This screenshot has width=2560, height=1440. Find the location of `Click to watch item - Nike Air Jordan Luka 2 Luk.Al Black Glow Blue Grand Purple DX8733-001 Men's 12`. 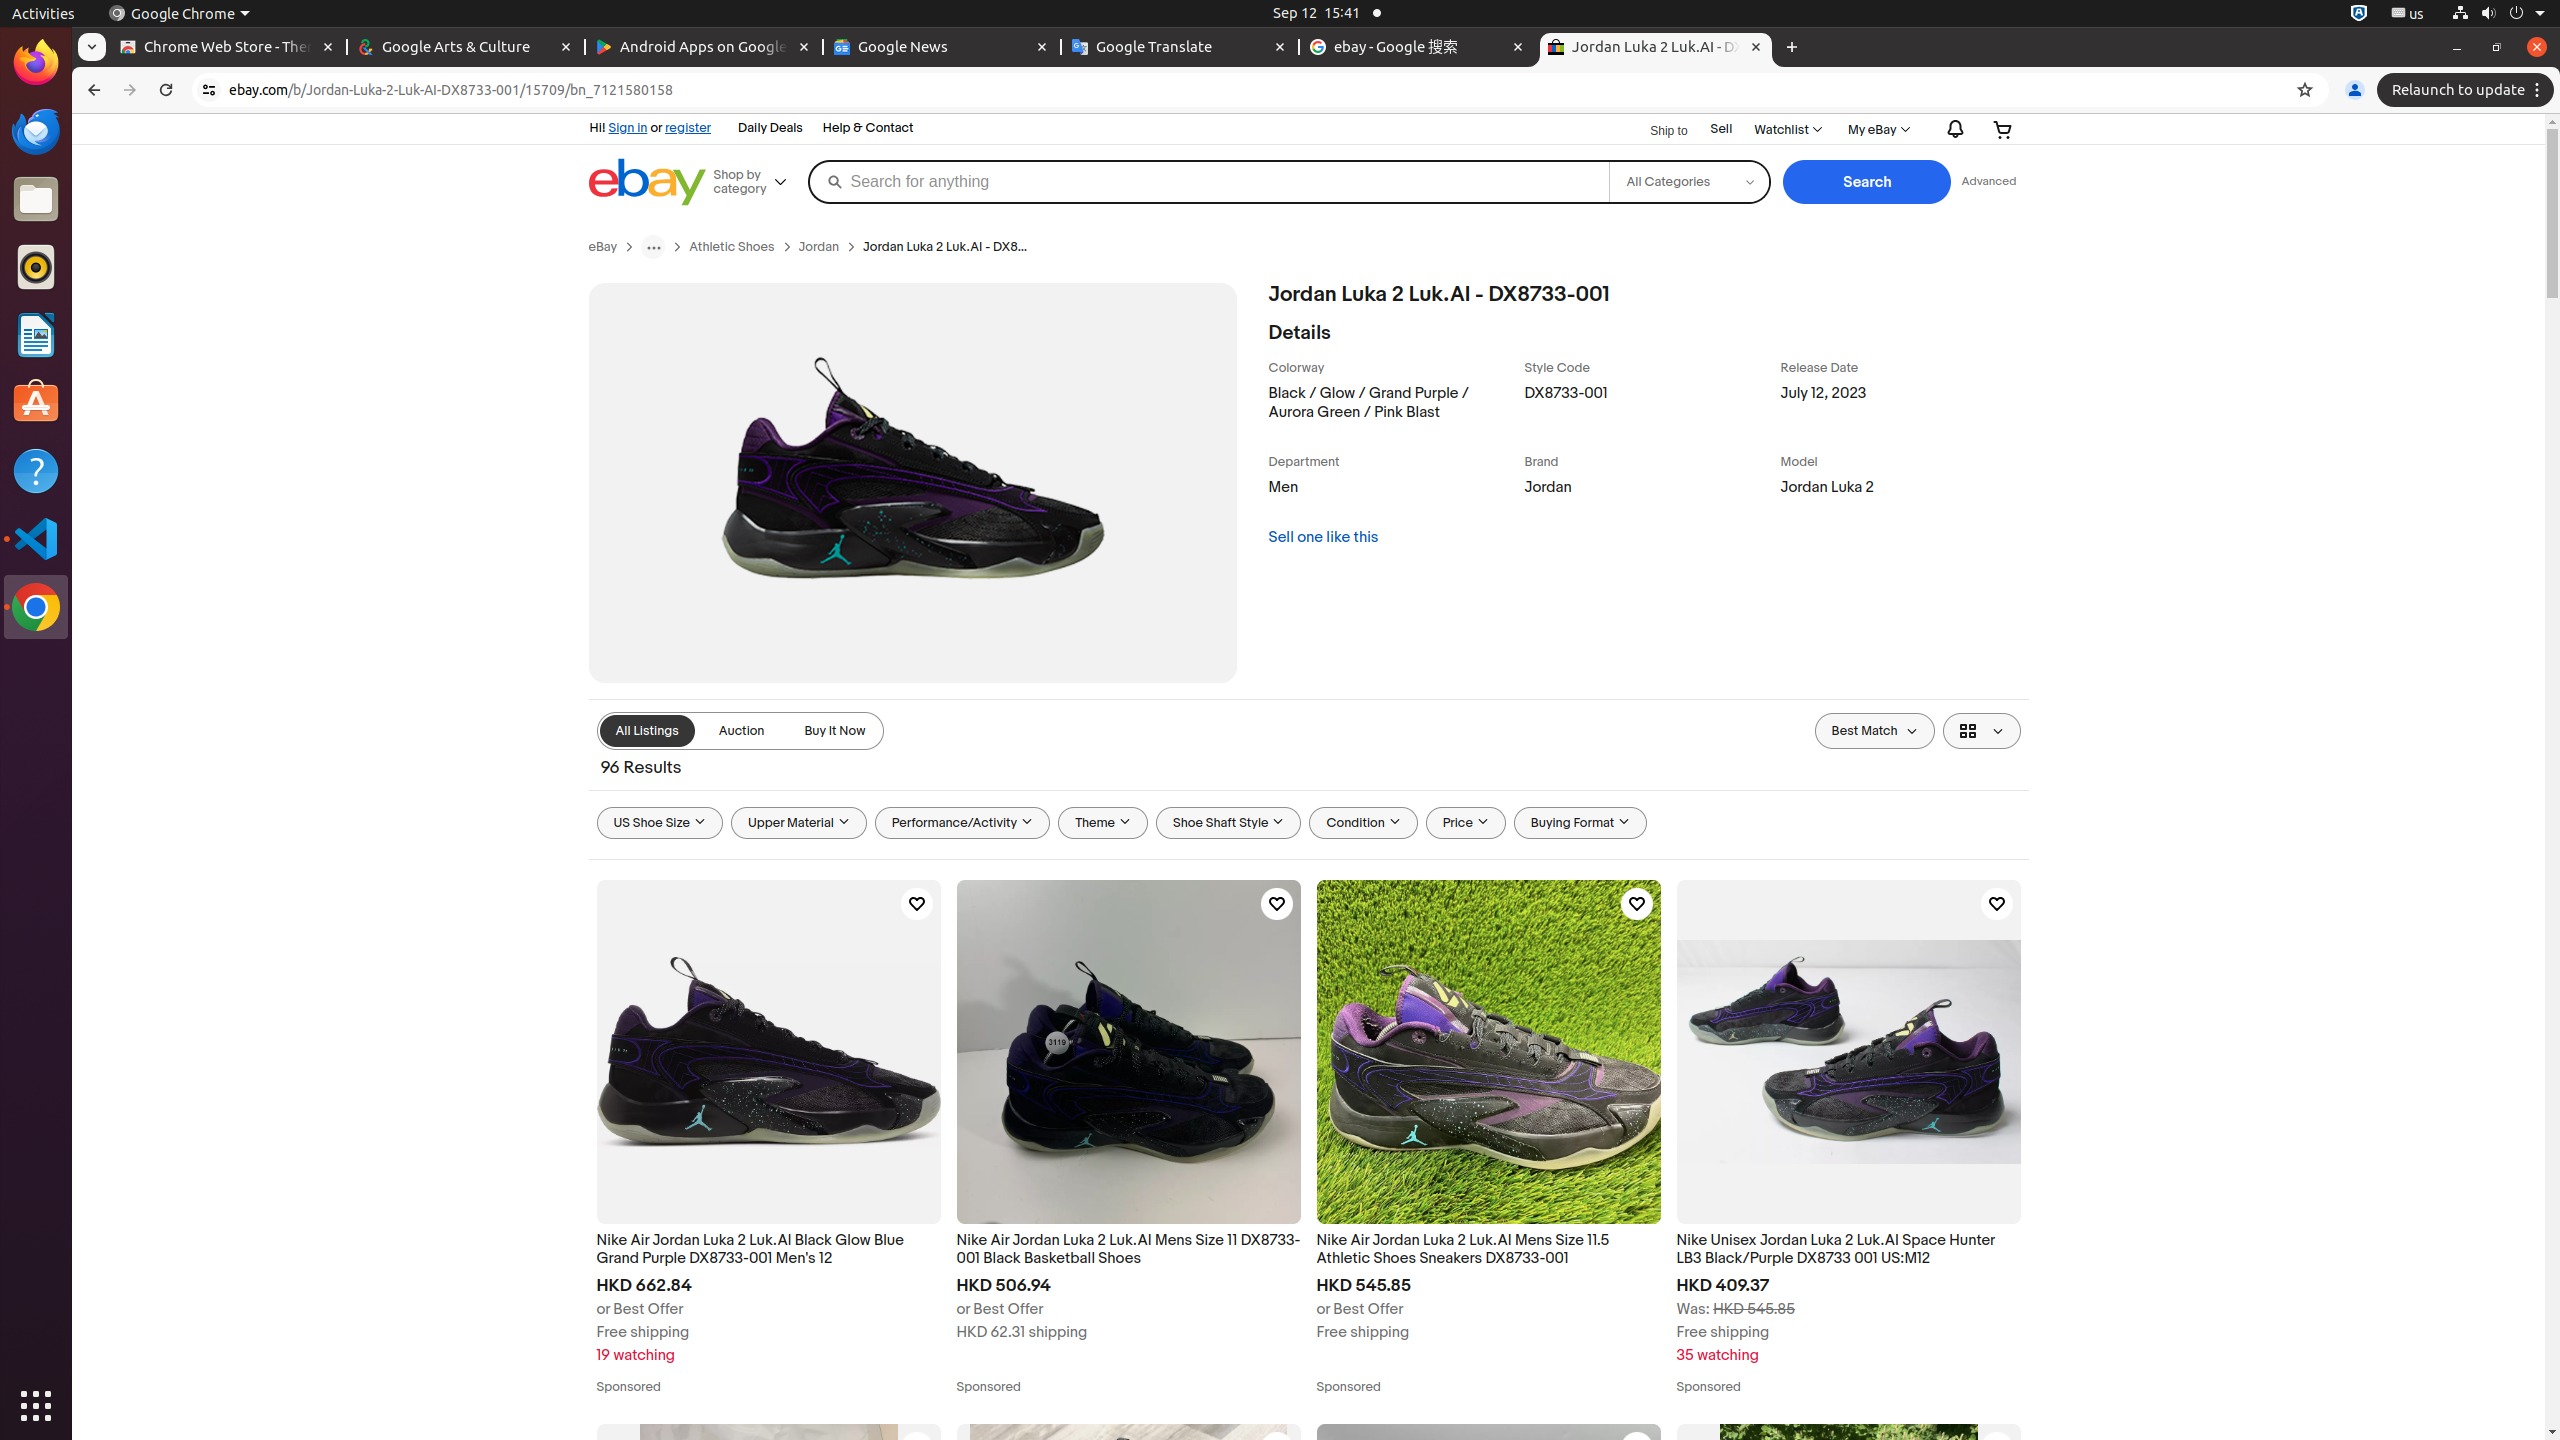

Click to watch item - Nike Air Jordan Luka 2 Luk.Al Black Glow Blue Grand Purple DX8733-001 Men's 12 is located at coordinates (916, 904).